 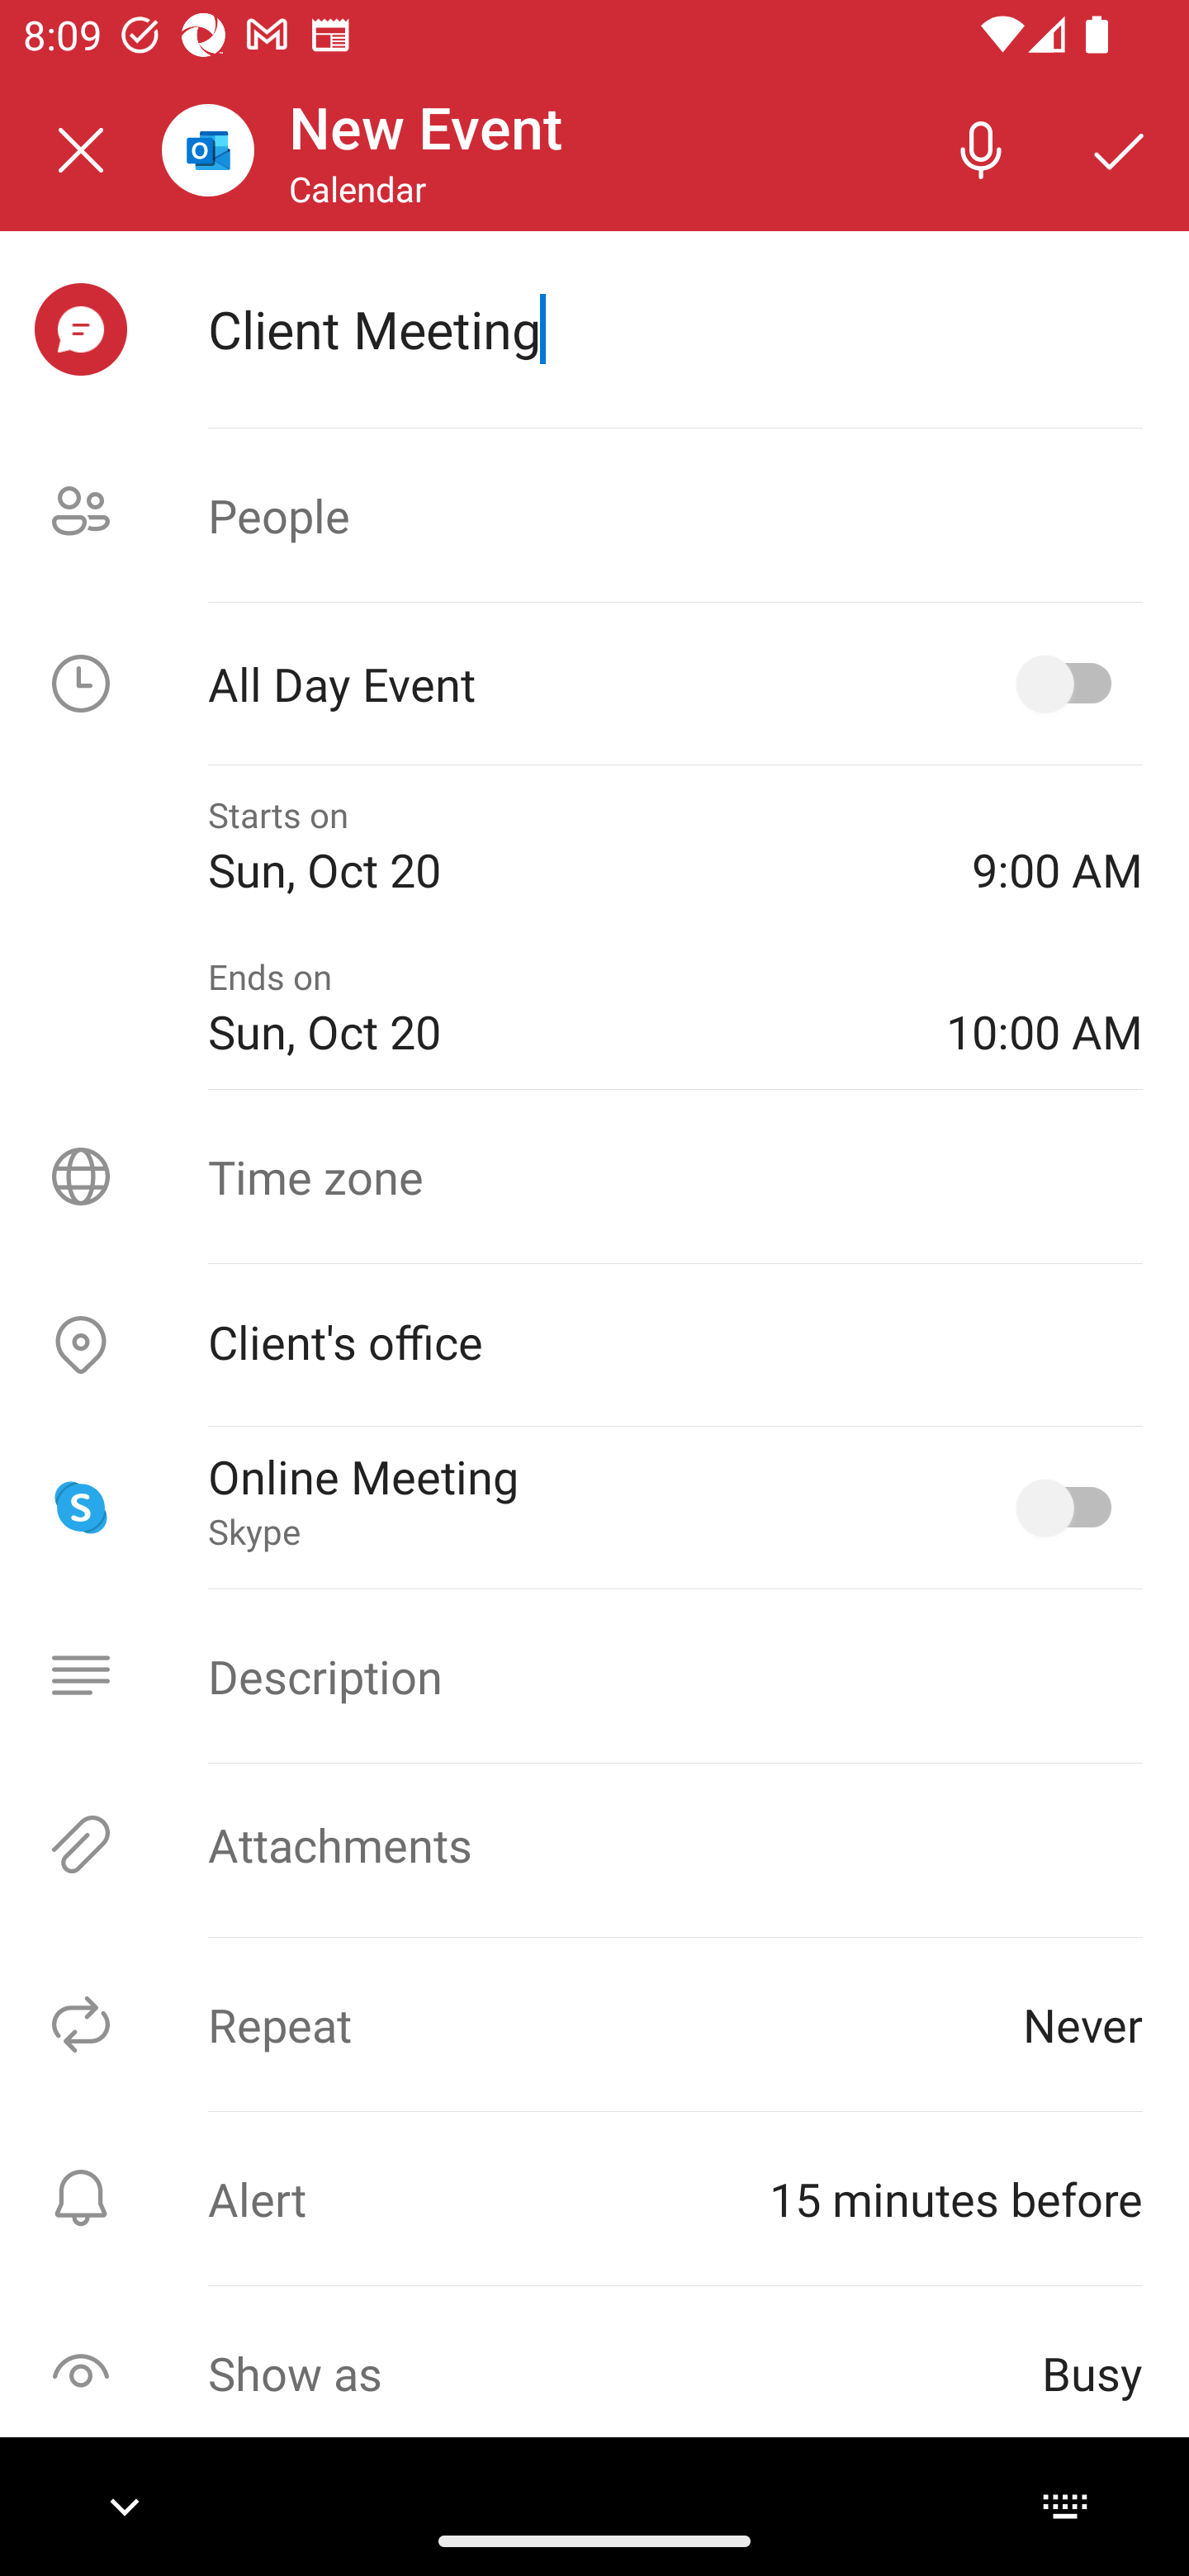 I want to click on Alert ⁨15 minutes before, so click(x=594, y=2198).